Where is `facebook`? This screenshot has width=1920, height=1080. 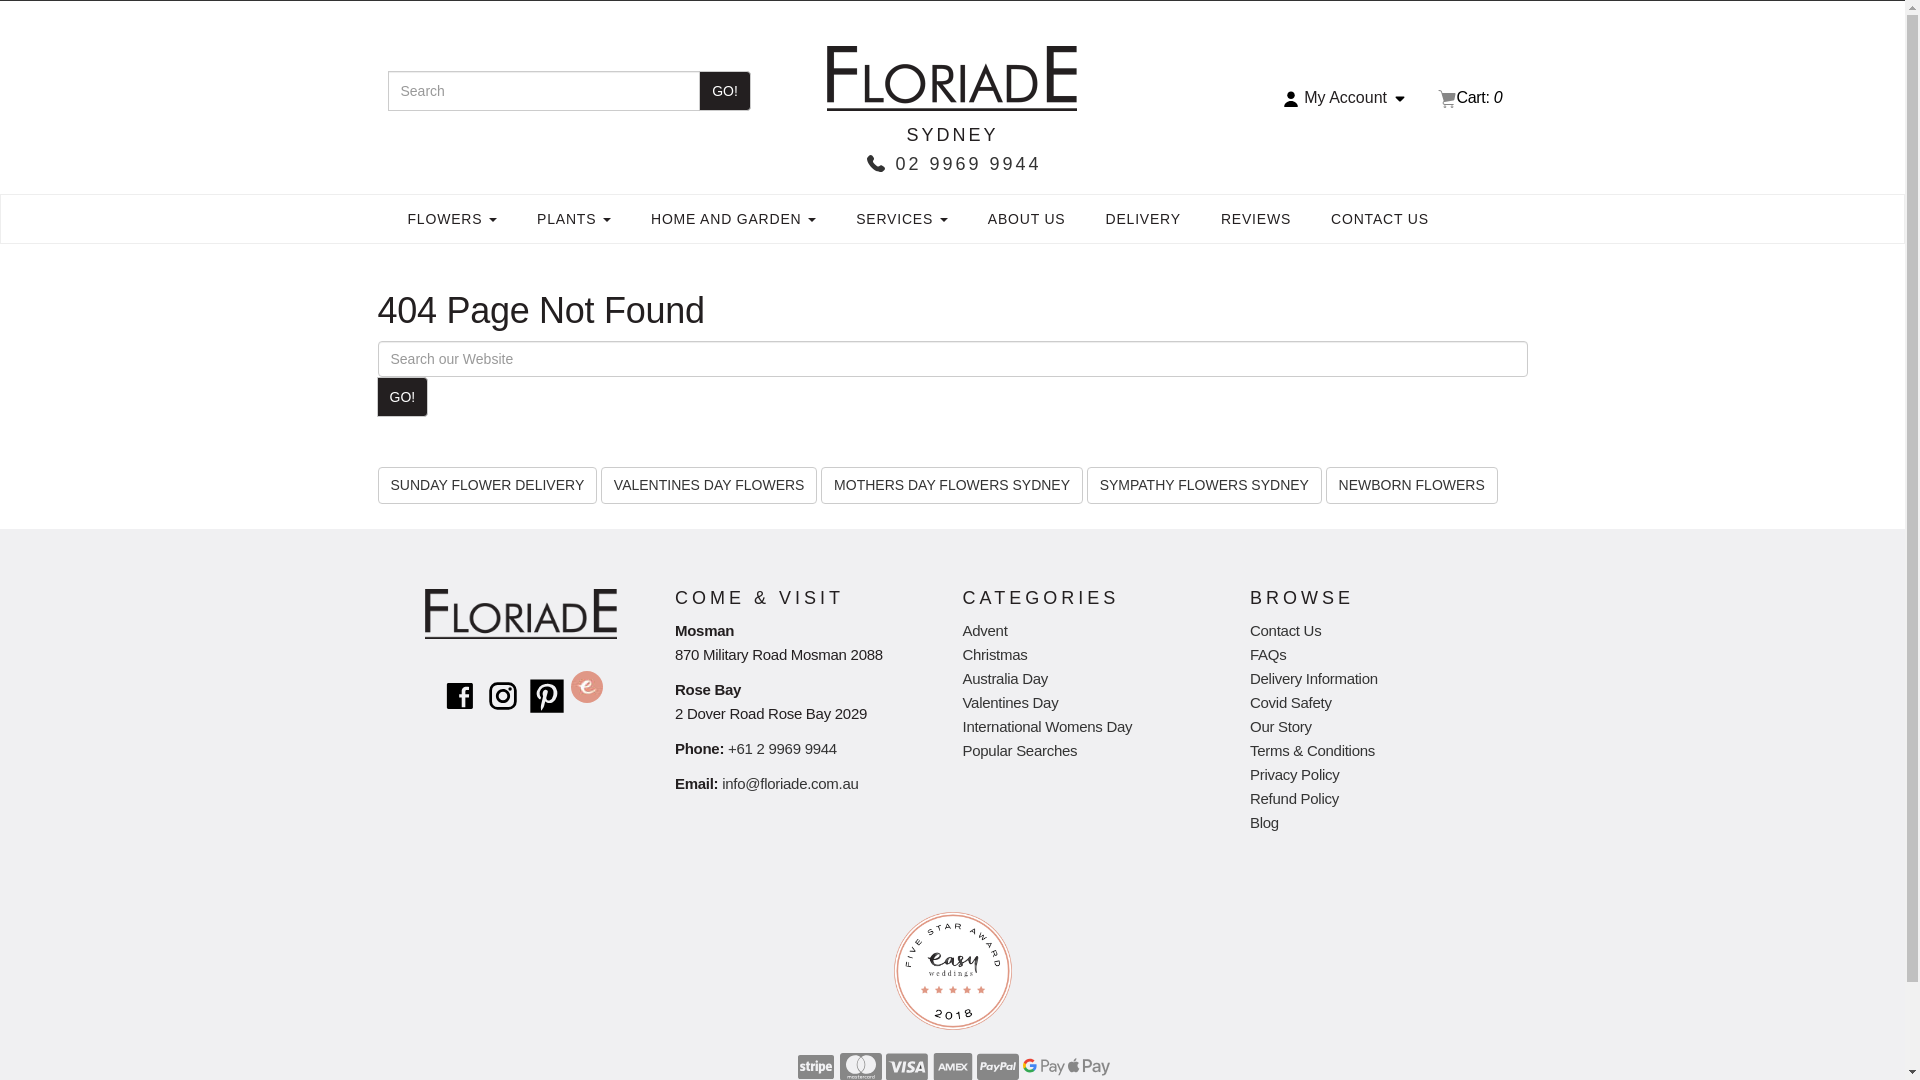
facebook is located at coordinates (460, 694).